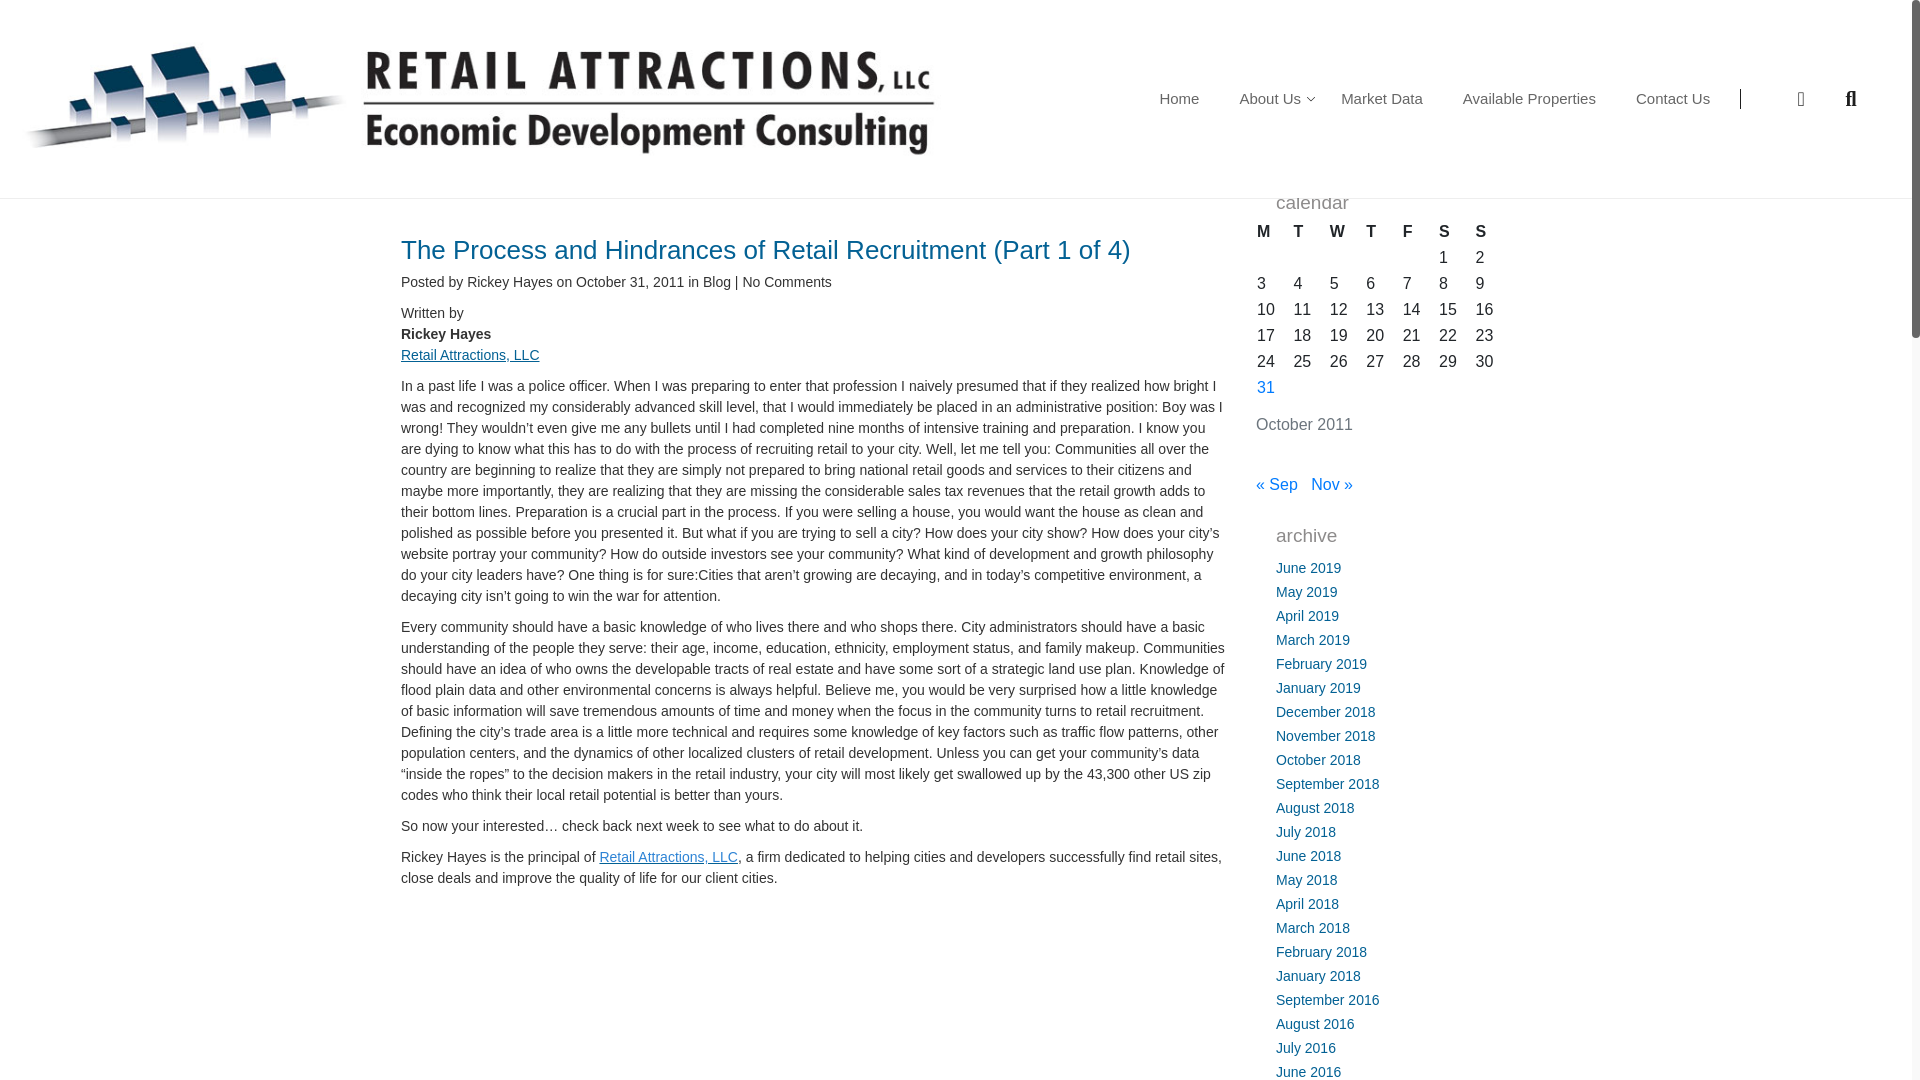 This screenshot has height=1080, width=1920. I want to click on Saturday, so click(1456, 232).